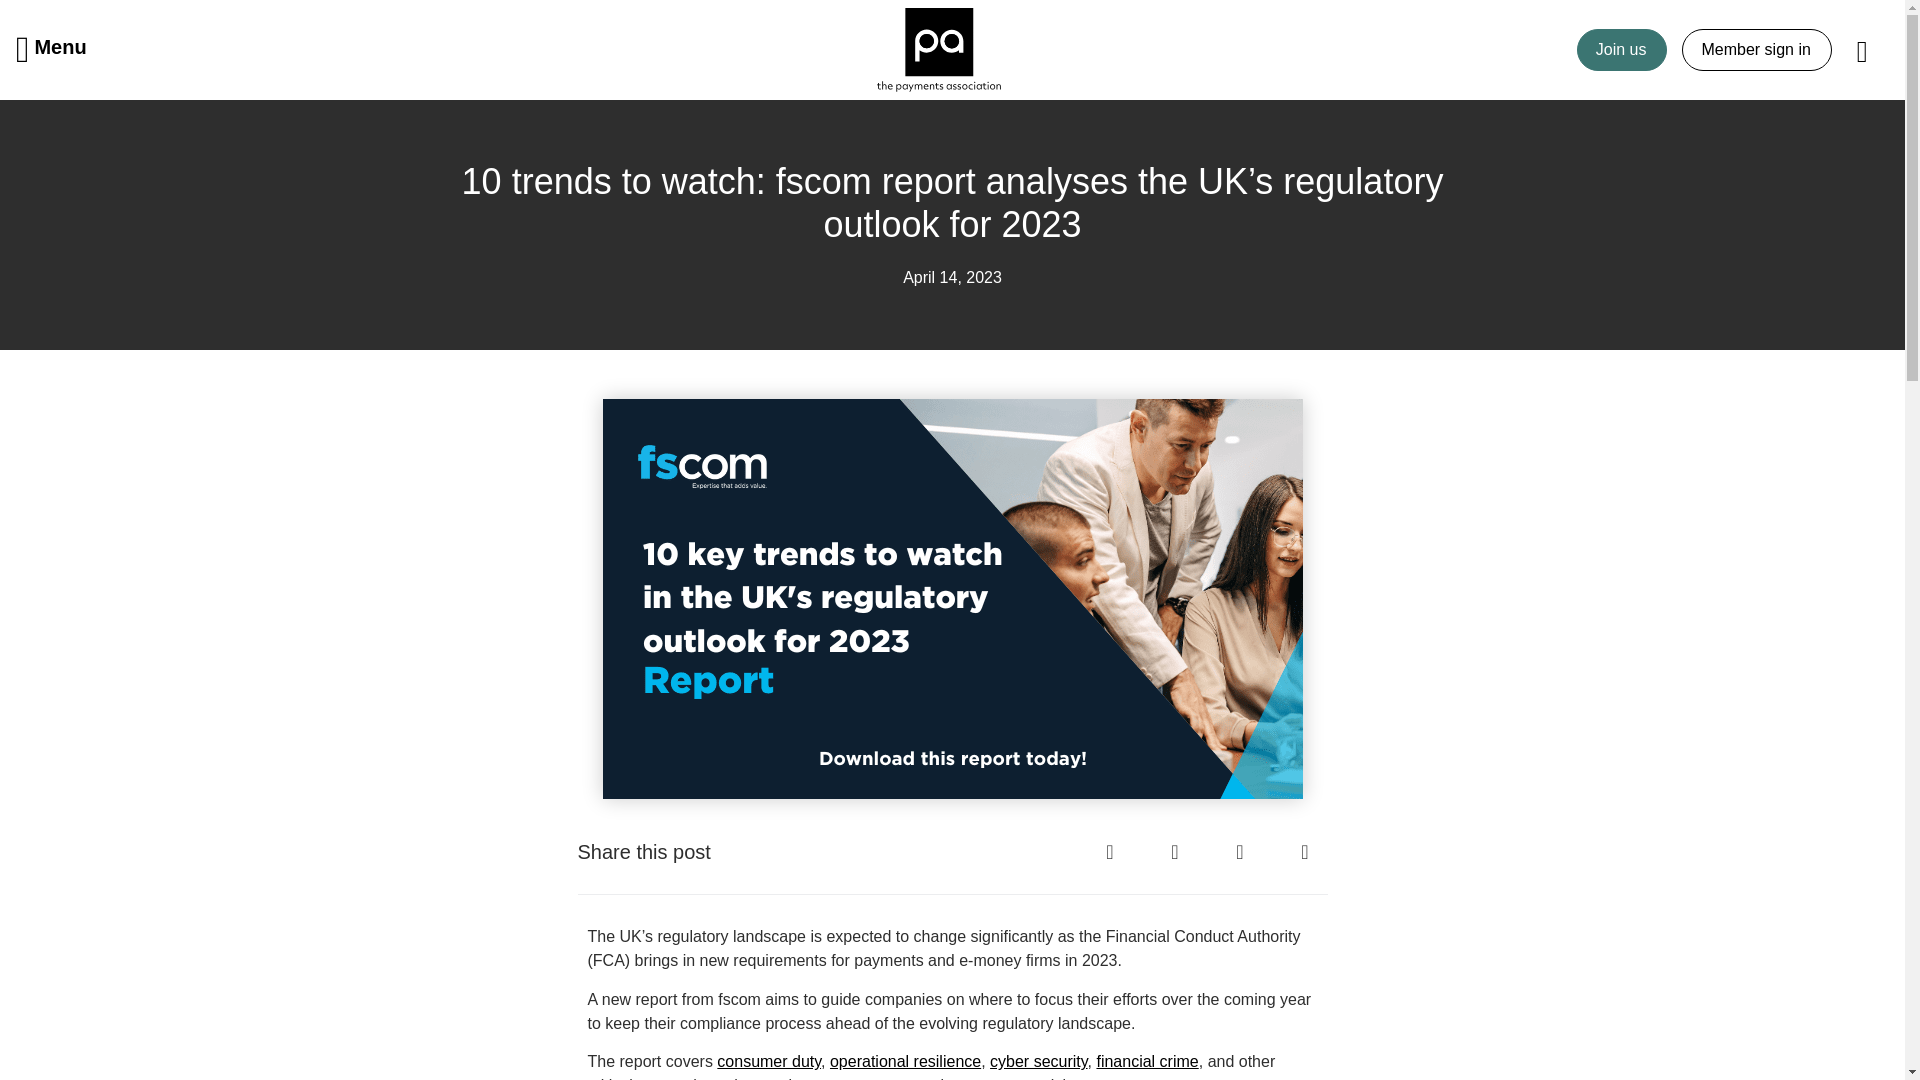 The height and width of the screenshot is (1080, 1920). Describe the element at coordinates (1039, 1062) in the screenshot. I see `cyber security` at that location.